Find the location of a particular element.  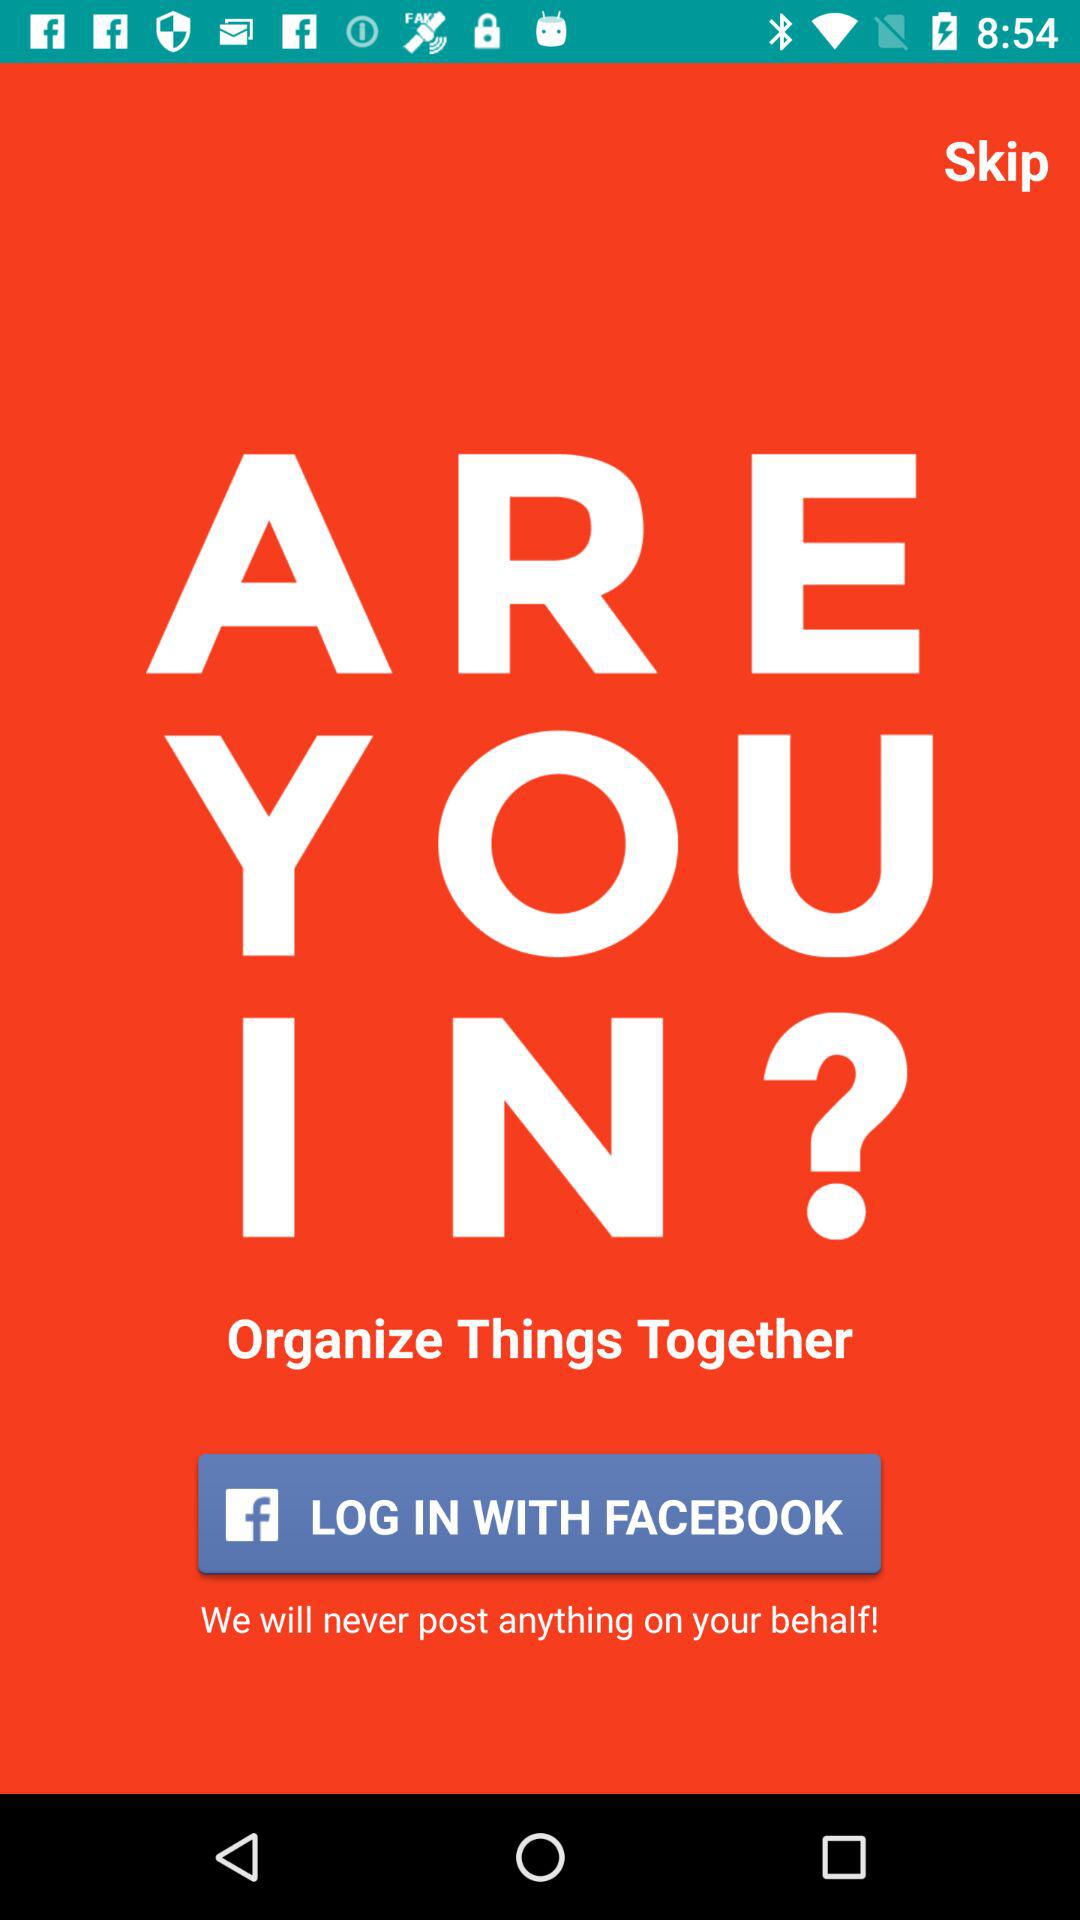

scroll until log in with icon is located at coordinates (539, 1515).